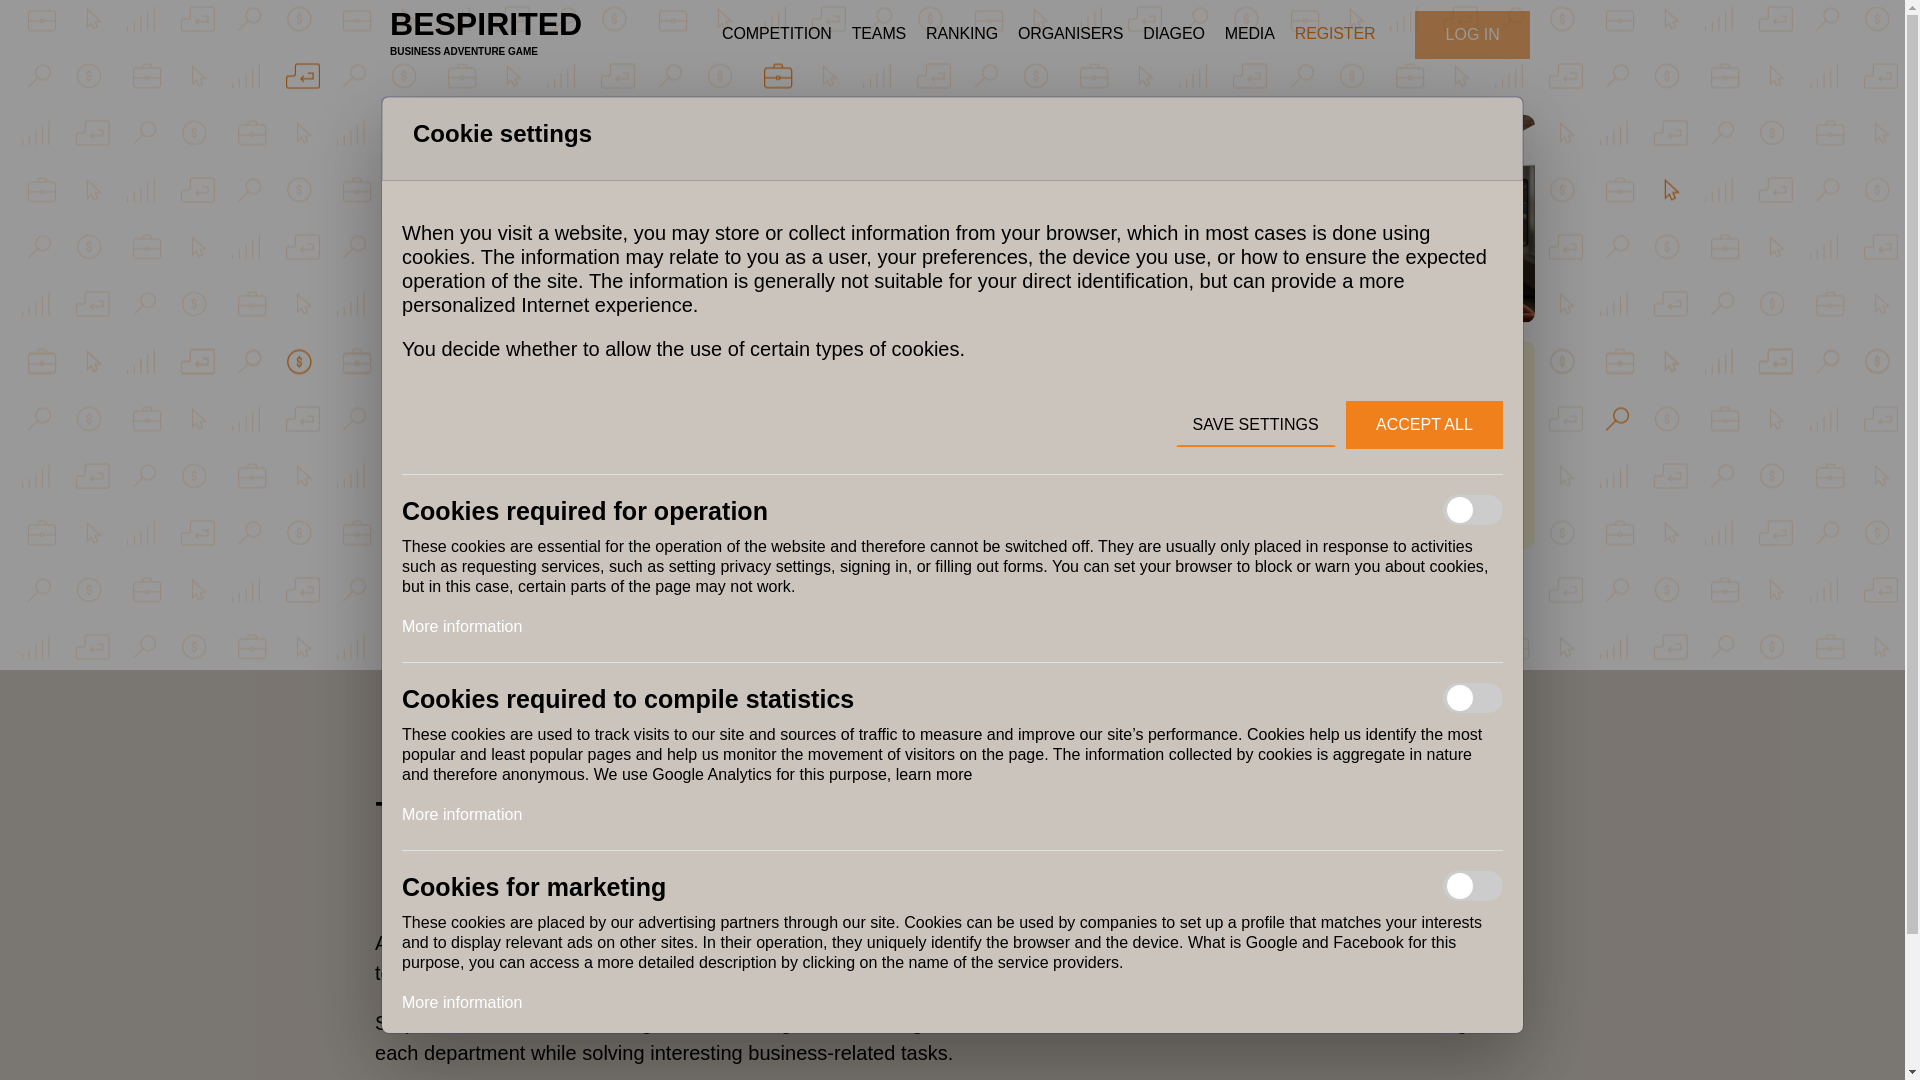 This screenshot has width=1920, height=1080. I want to click on Google, so click(1172, 34).